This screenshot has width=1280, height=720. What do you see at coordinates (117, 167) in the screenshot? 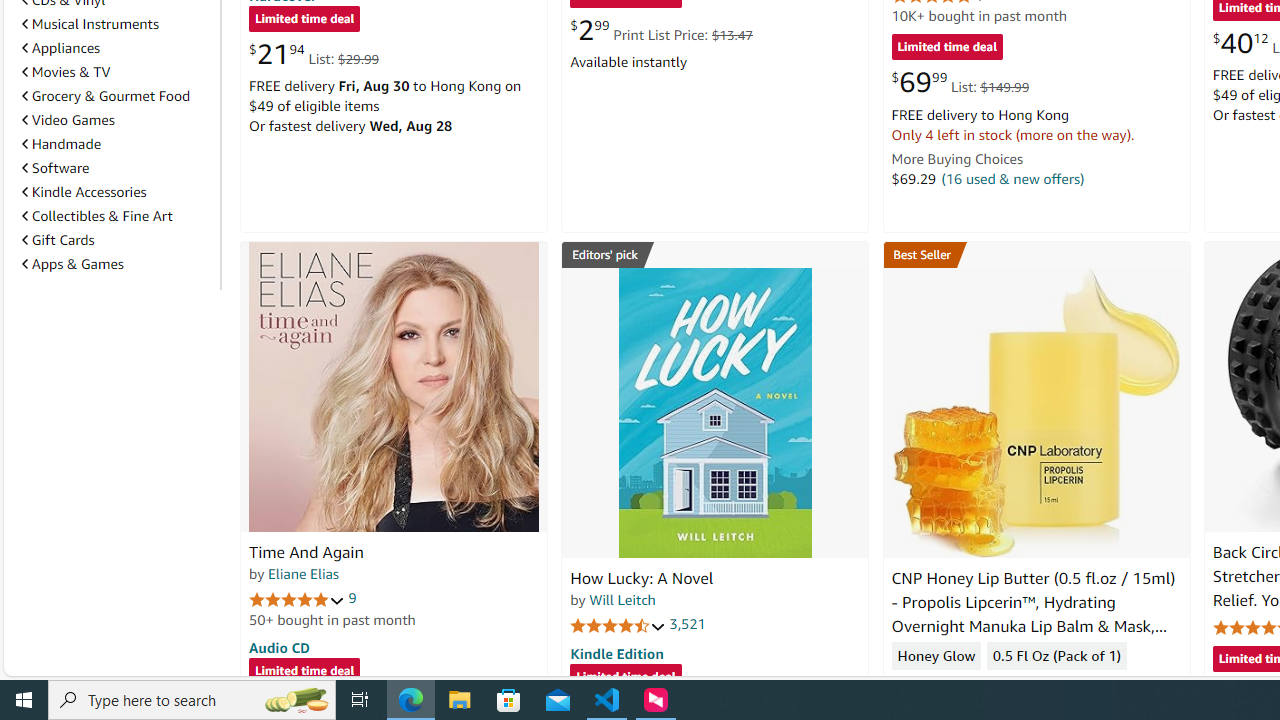
I see `Software` at bounding box center [117, 167].